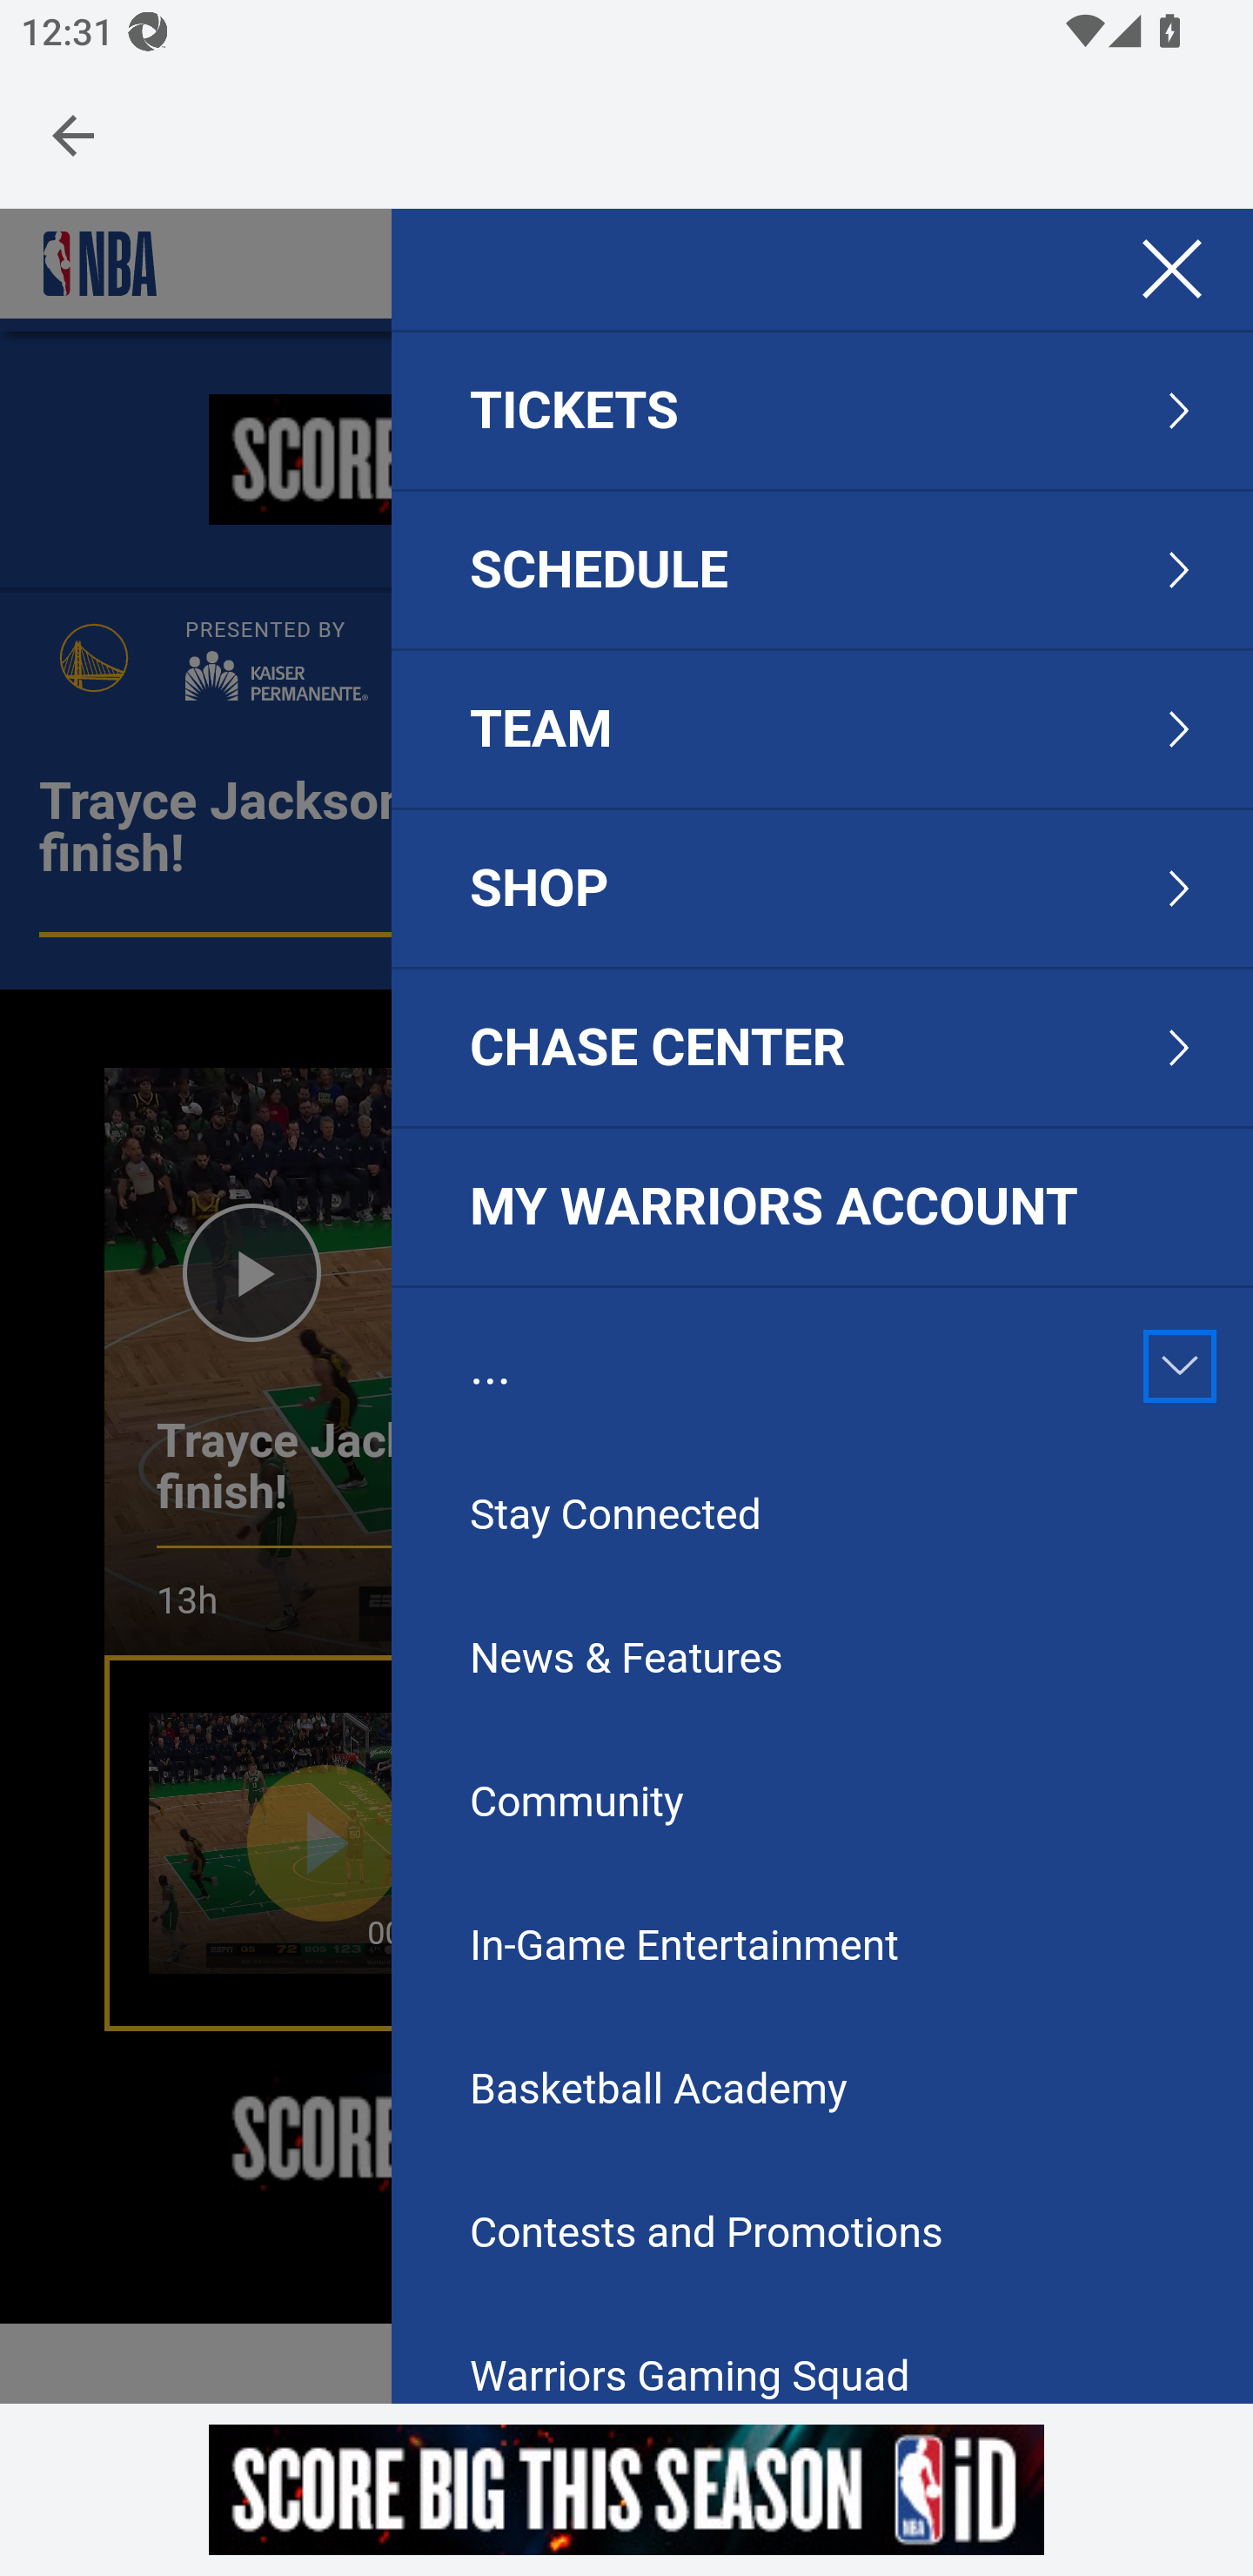  I want to click on Global Navigation Toggle, so click(1171, 270).